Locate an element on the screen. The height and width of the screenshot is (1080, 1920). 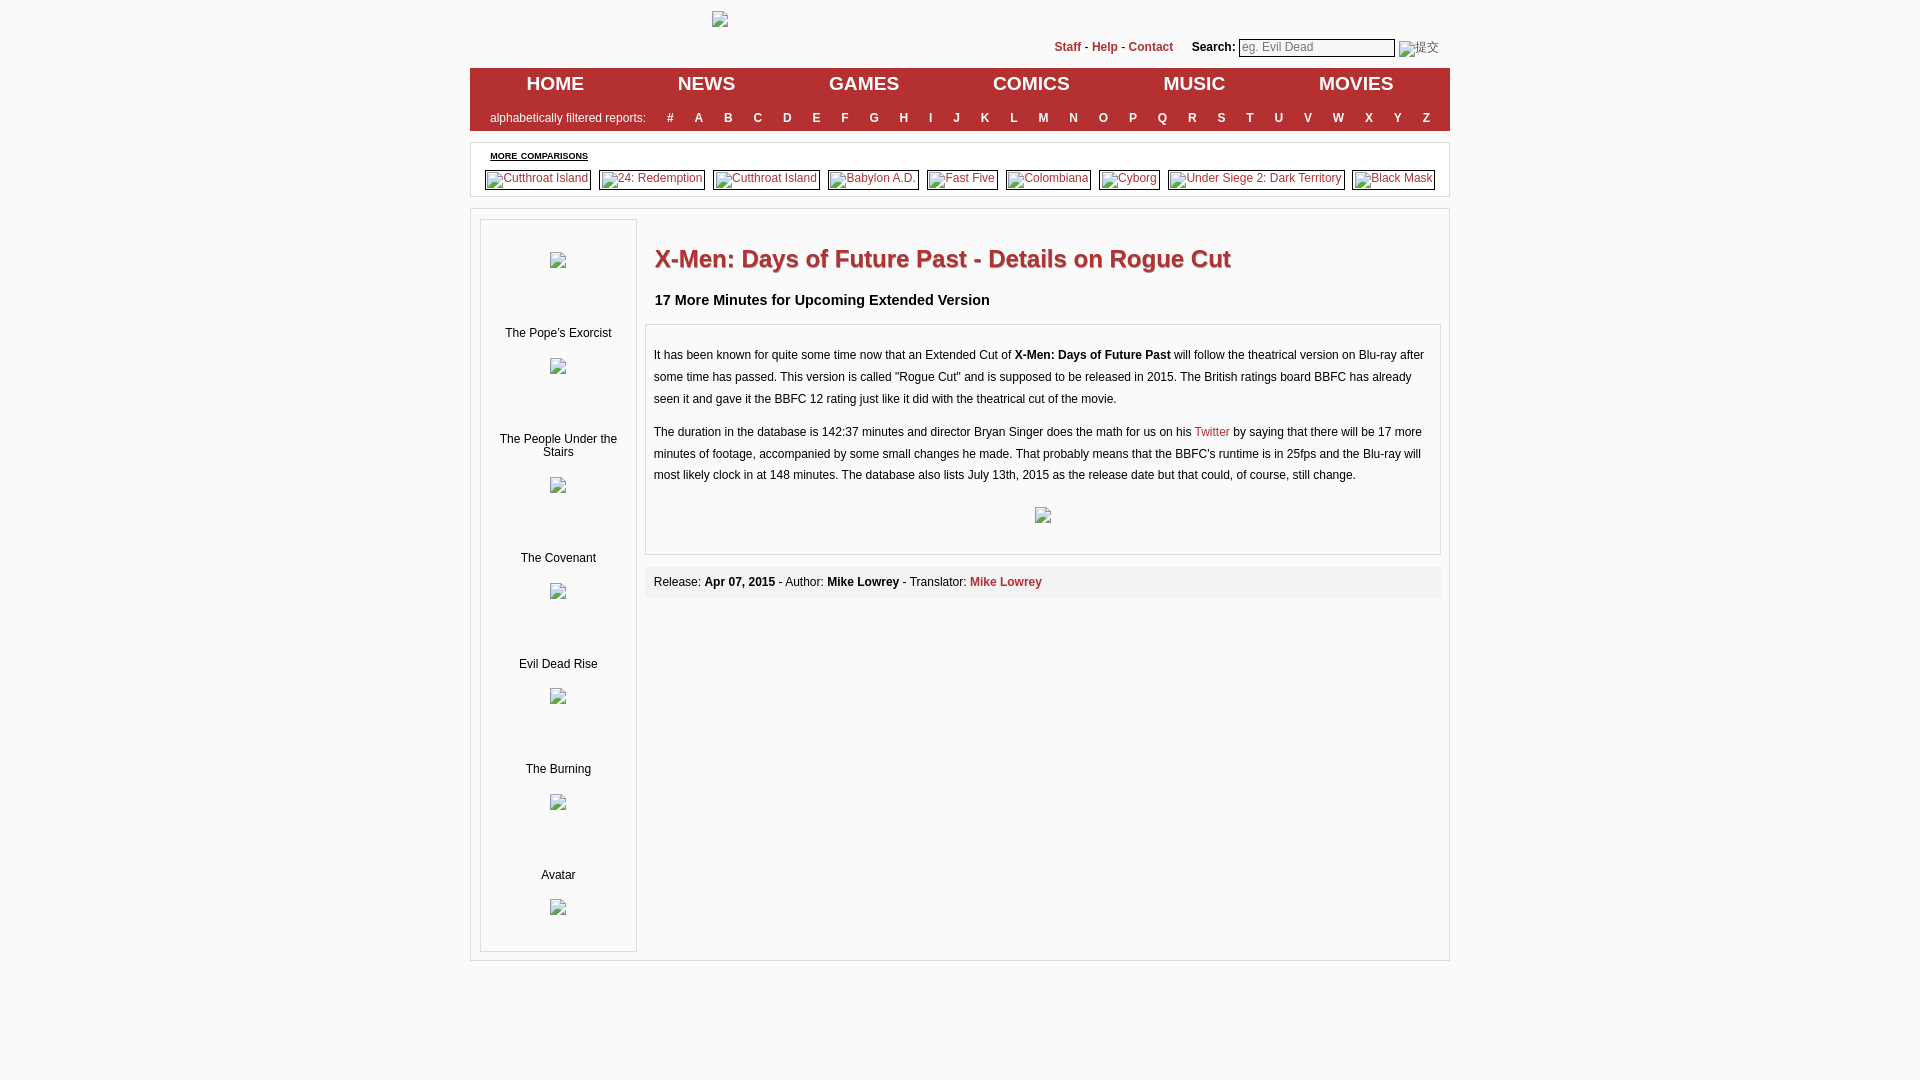
T is located at coordinates (1250, 119).